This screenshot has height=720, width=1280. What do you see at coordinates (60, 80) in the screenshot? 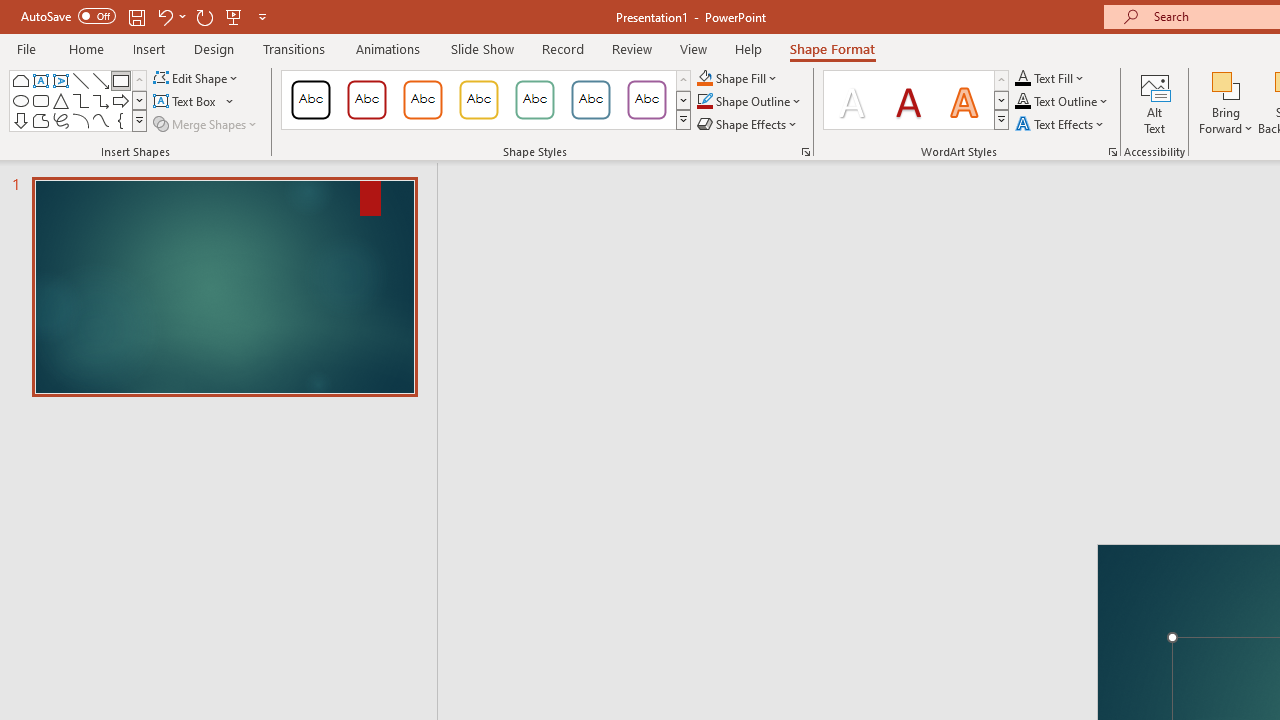
I see `Vertical Text Box` at bounding box center [60, 80].